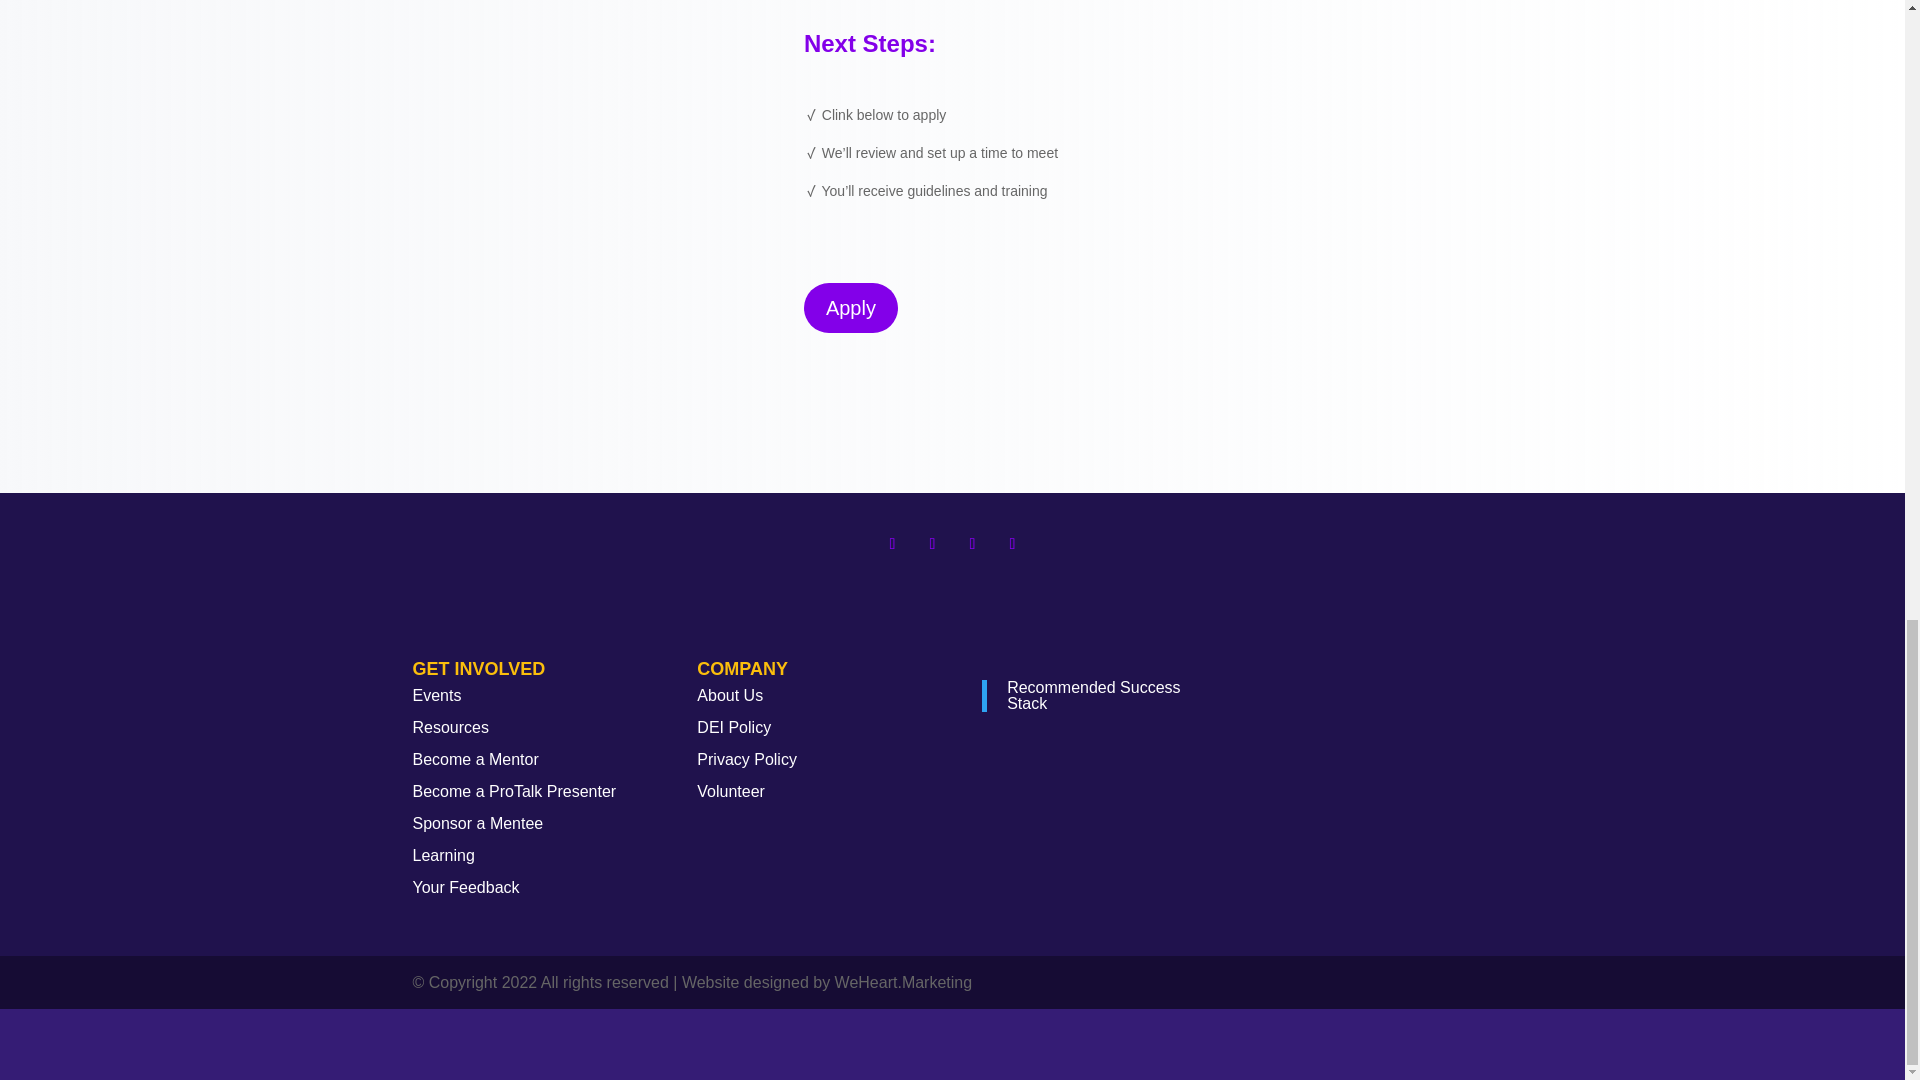  Describe the element at coordinates (932, 544) in the screenshot. I see `Follow on Twitter` at that location.